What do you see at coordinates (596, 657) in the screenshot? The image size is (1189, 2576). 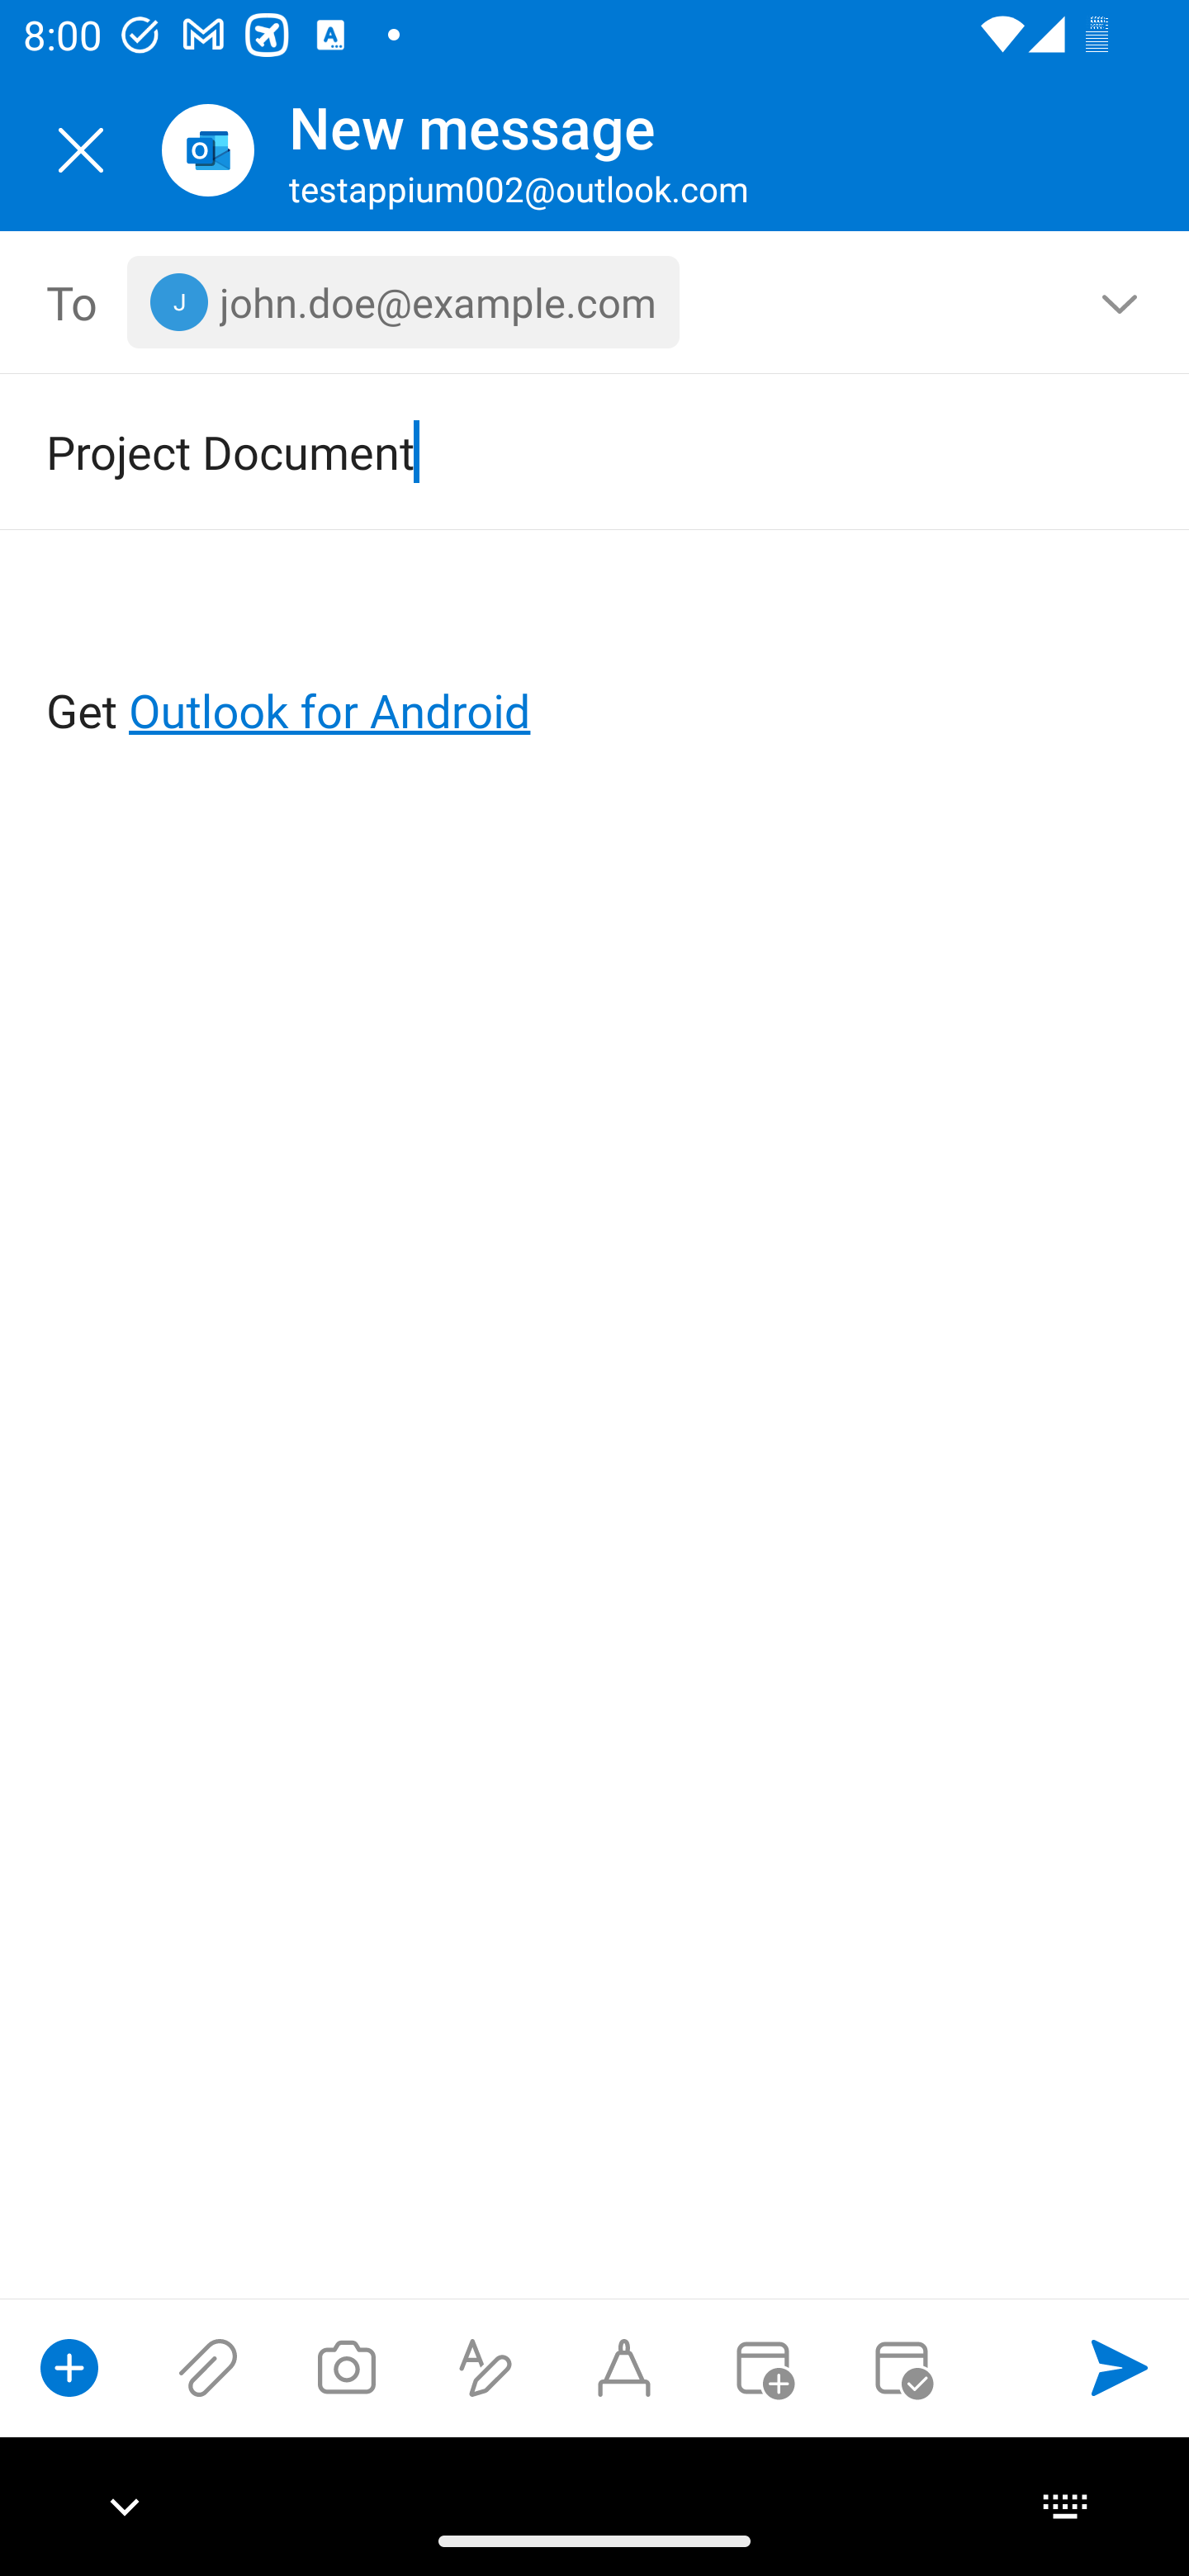 I see `

Get Outlook for Android` at bounding box center [596, 657].